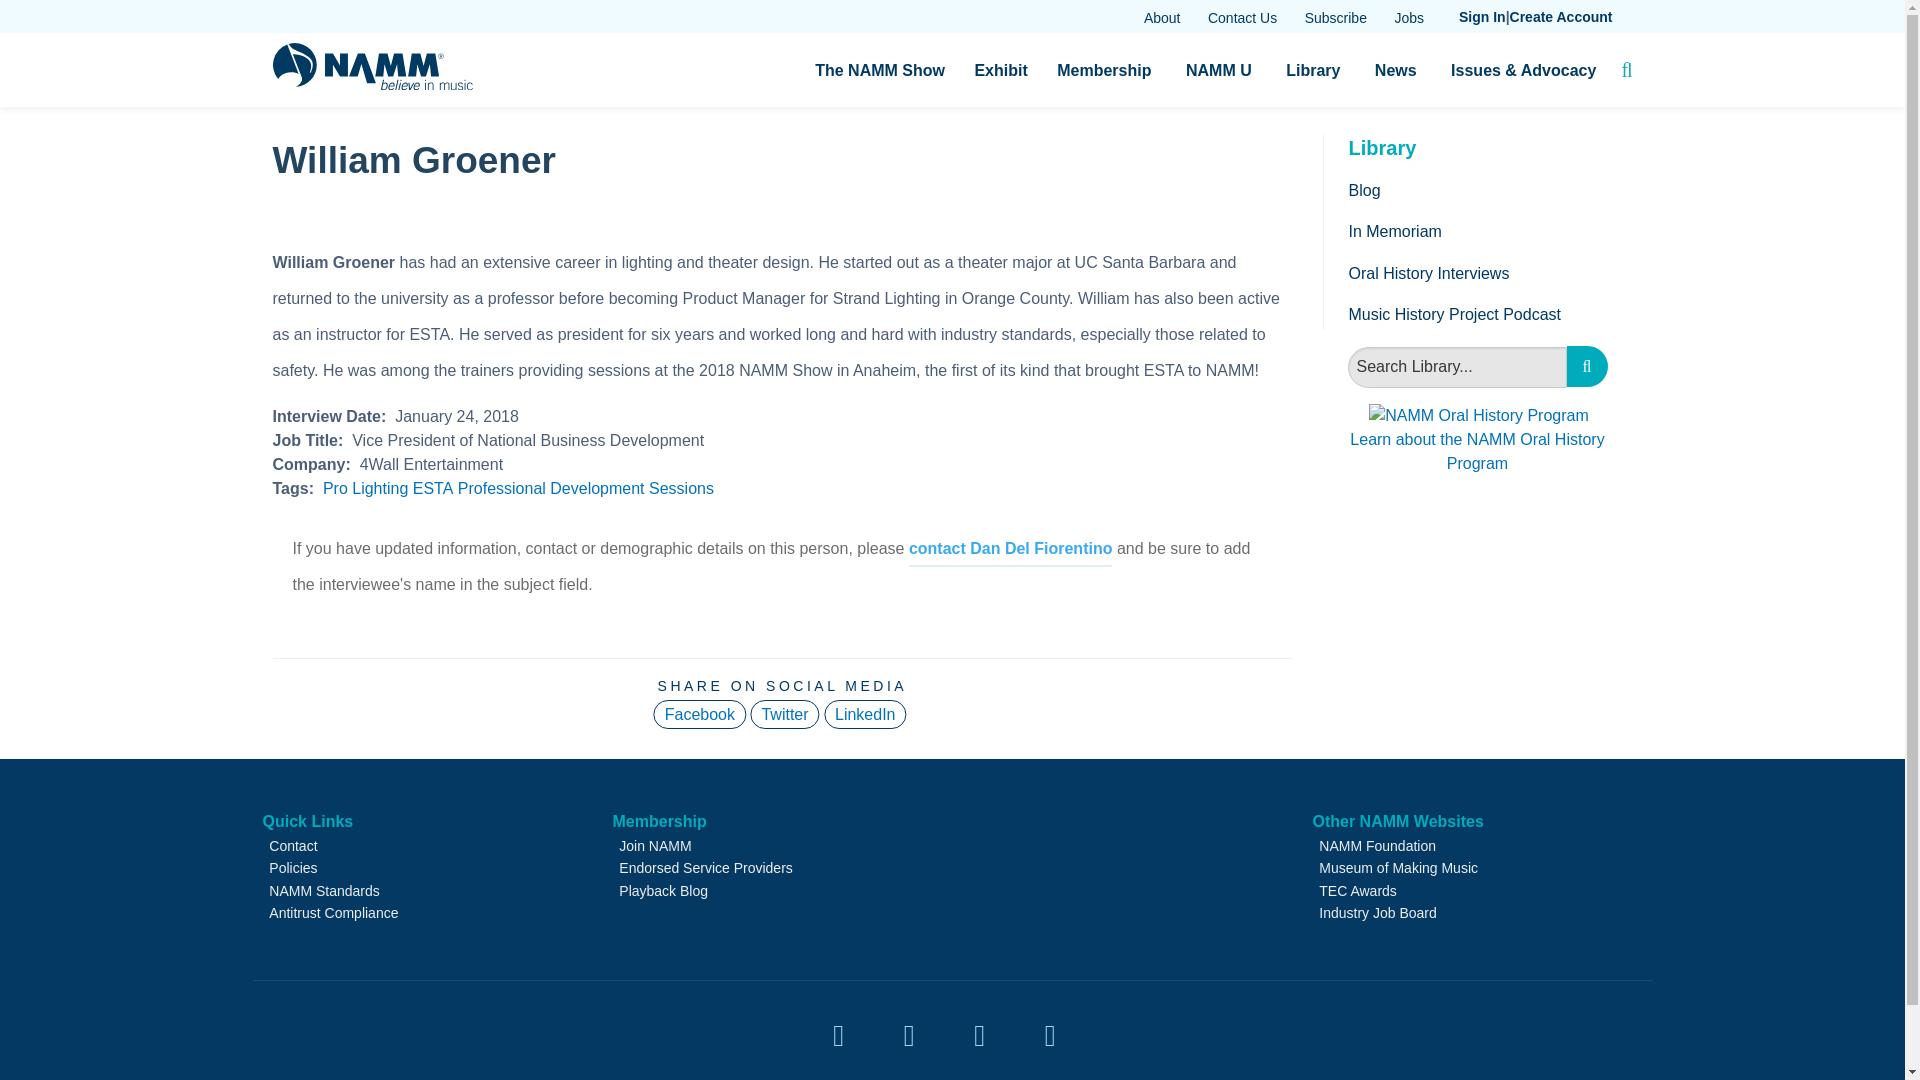 This screenshot has height=1080, width=1920. Describe the element at coordinates (880, 70) in the screenshot. I see `The NAMM Show` at that location.